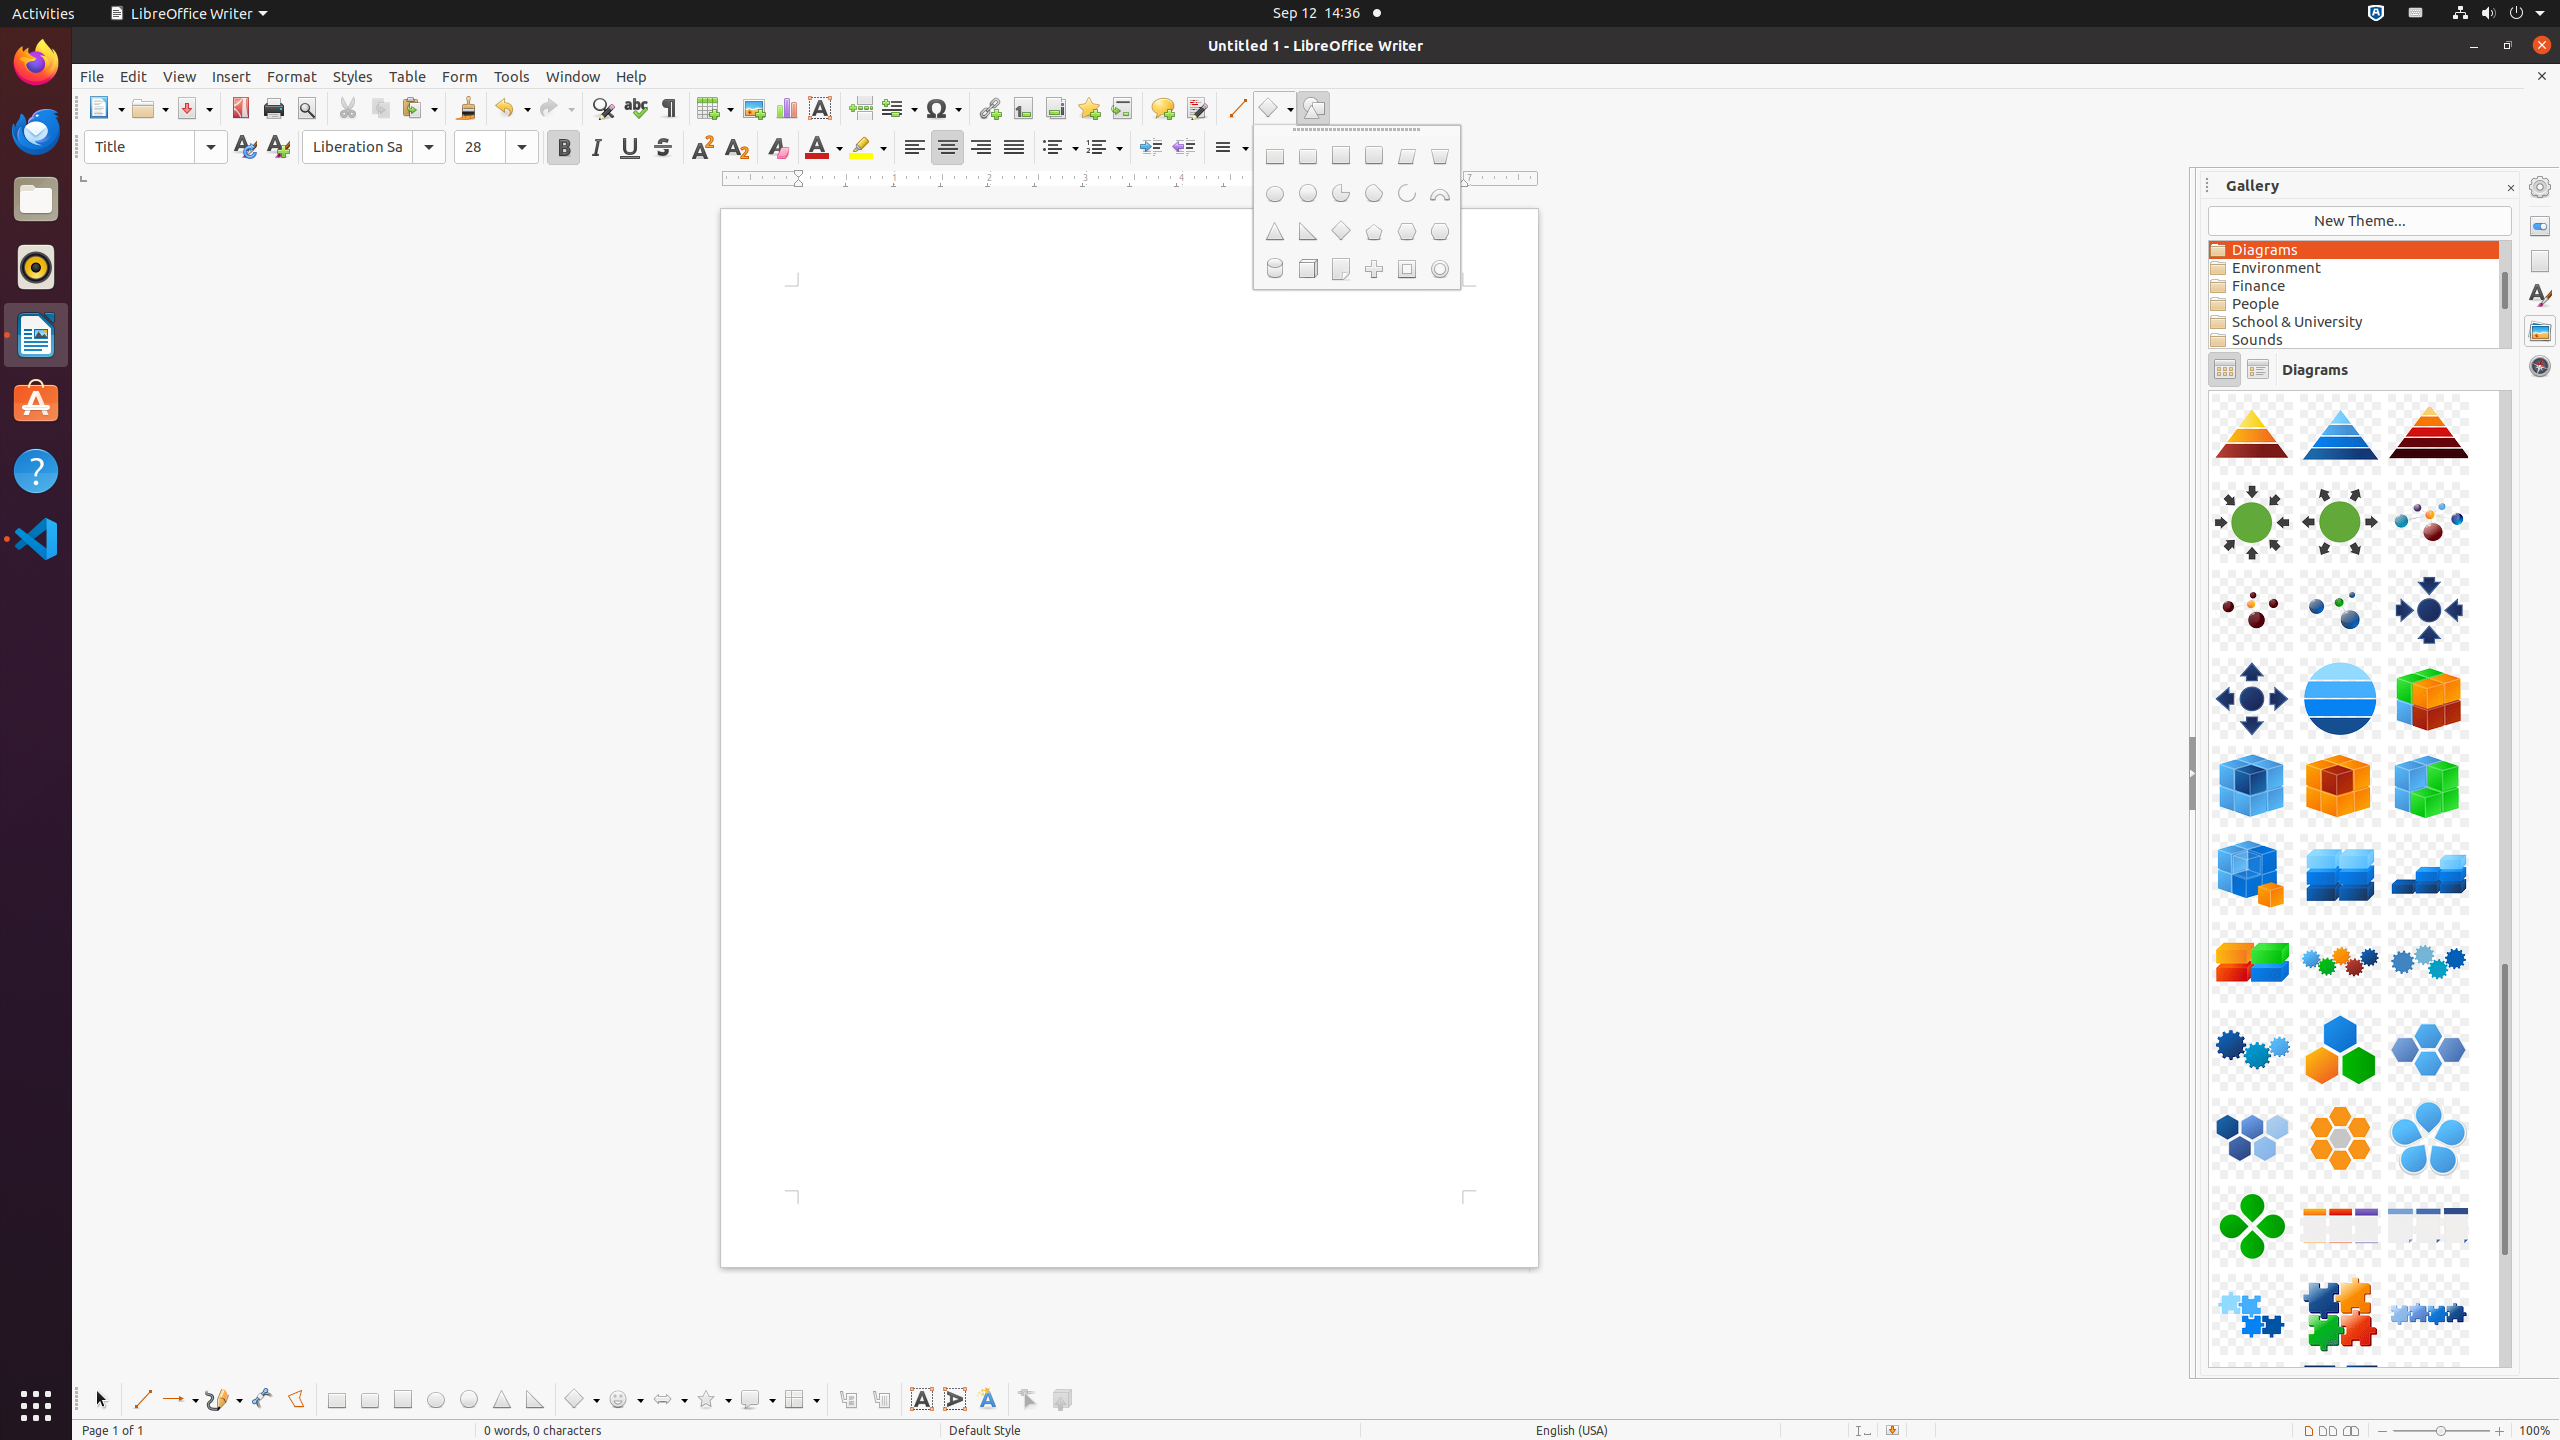 This screenshot has height=1440, width=2560. Describe the element at coordinates (954, 1400) in the screenshot. I see `Vertical Text` at that location.